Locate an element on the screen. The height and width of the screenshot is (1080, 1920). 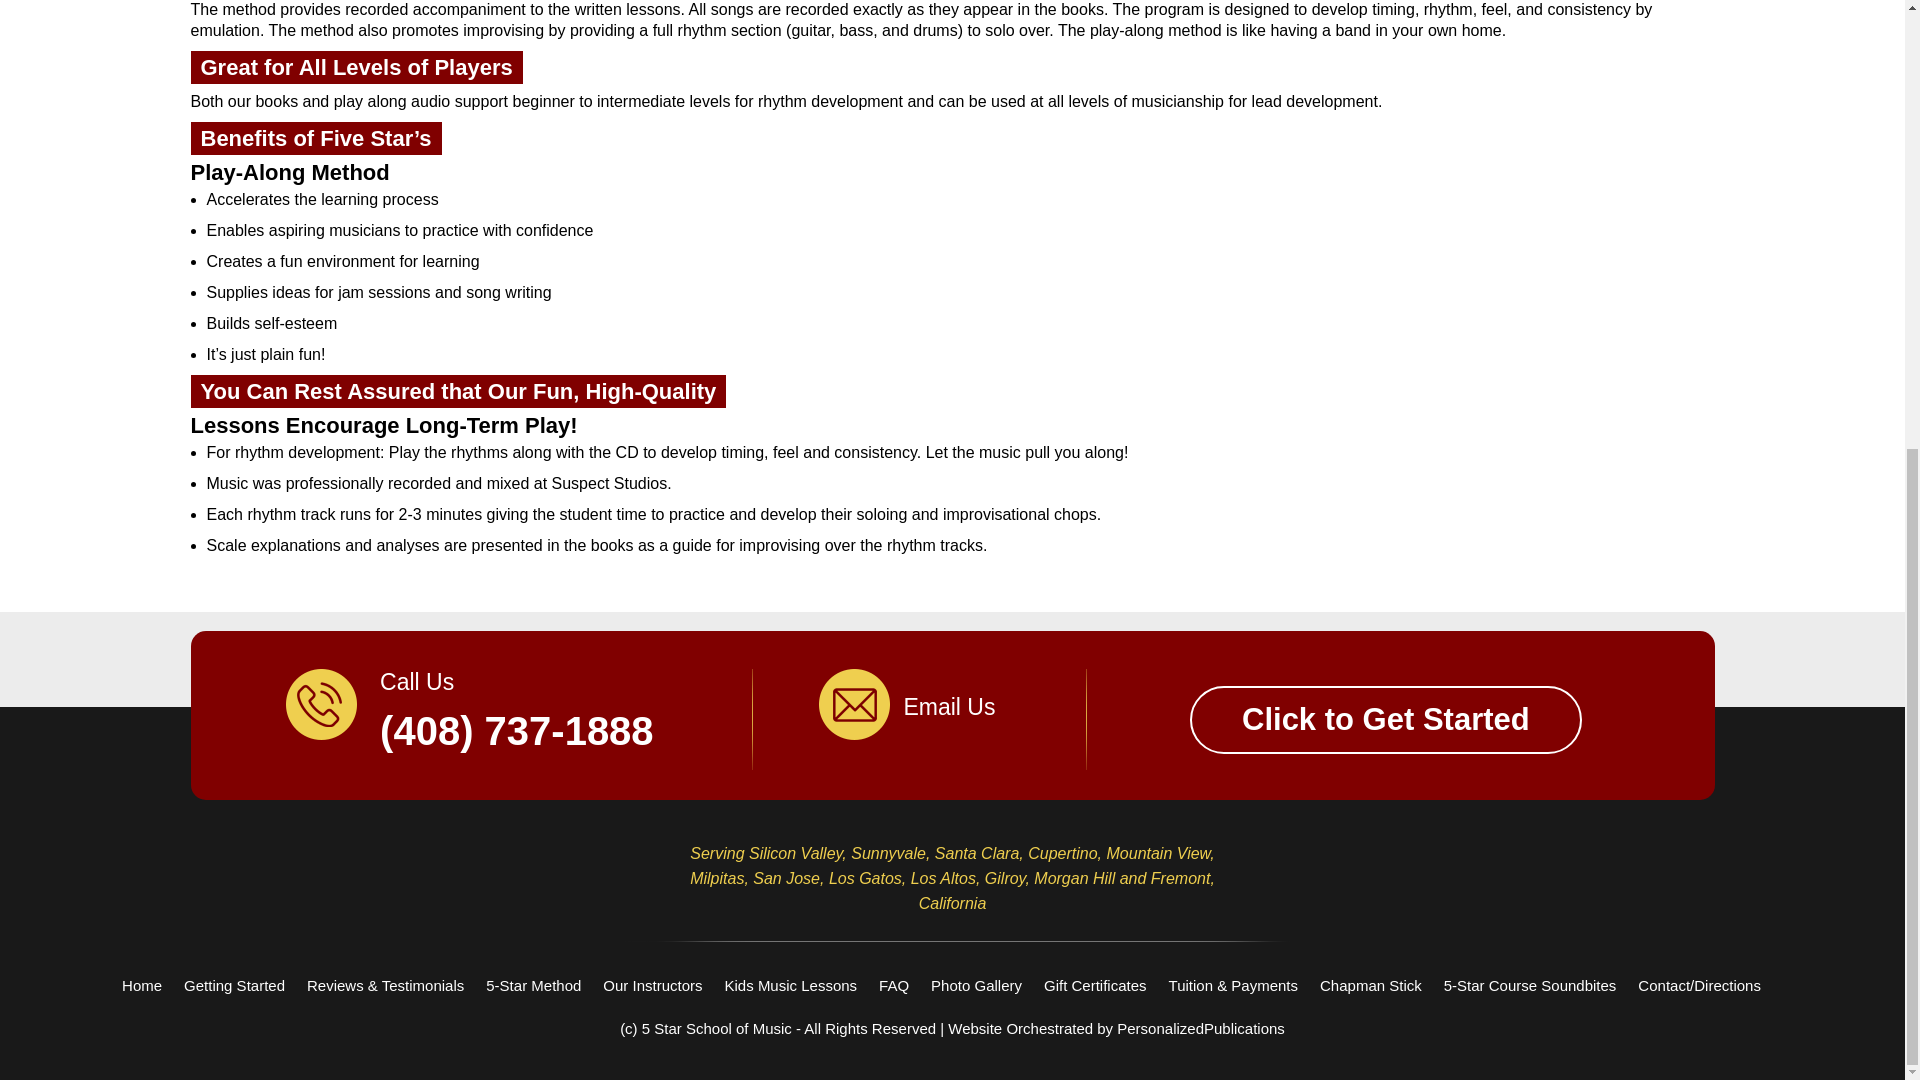
Getting Started is located at coordinates (234, 985).